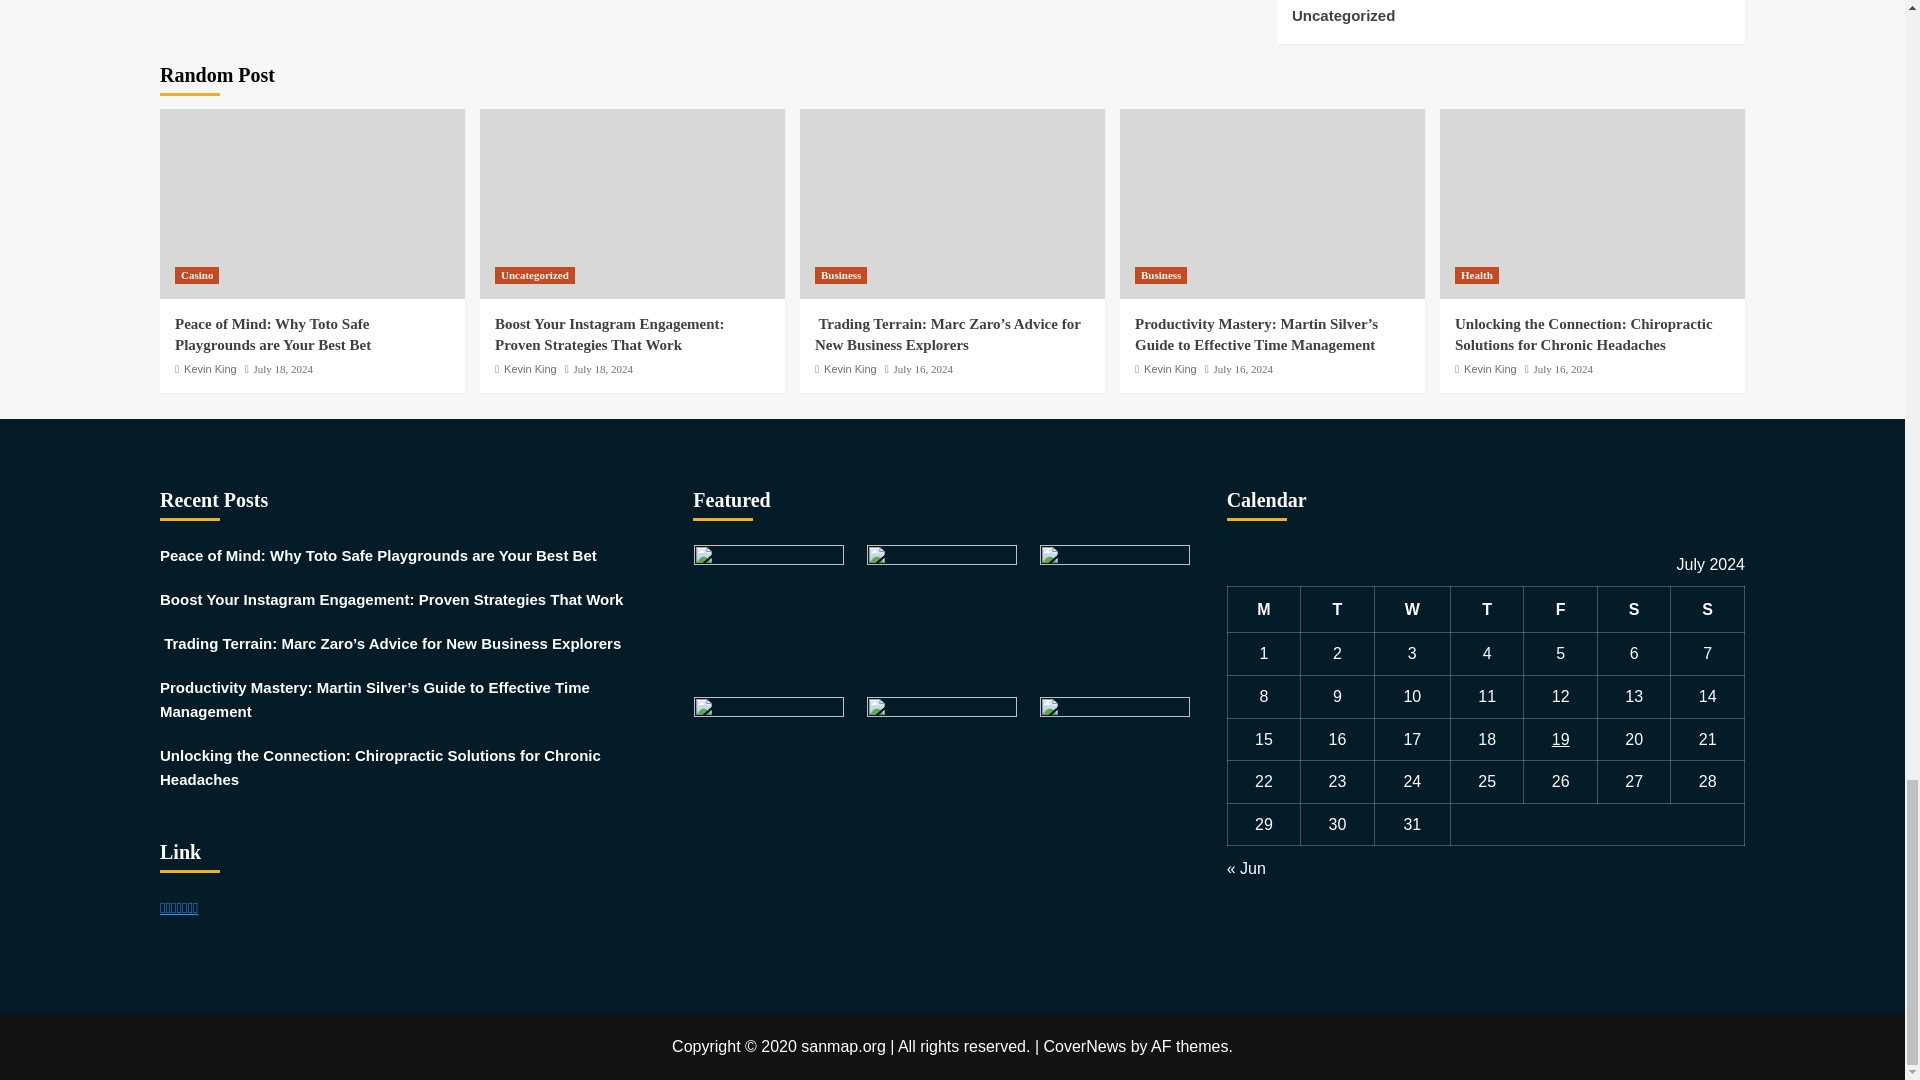 The image size is (1920, 1080). I want to click on Monday, so click(1264, 609).